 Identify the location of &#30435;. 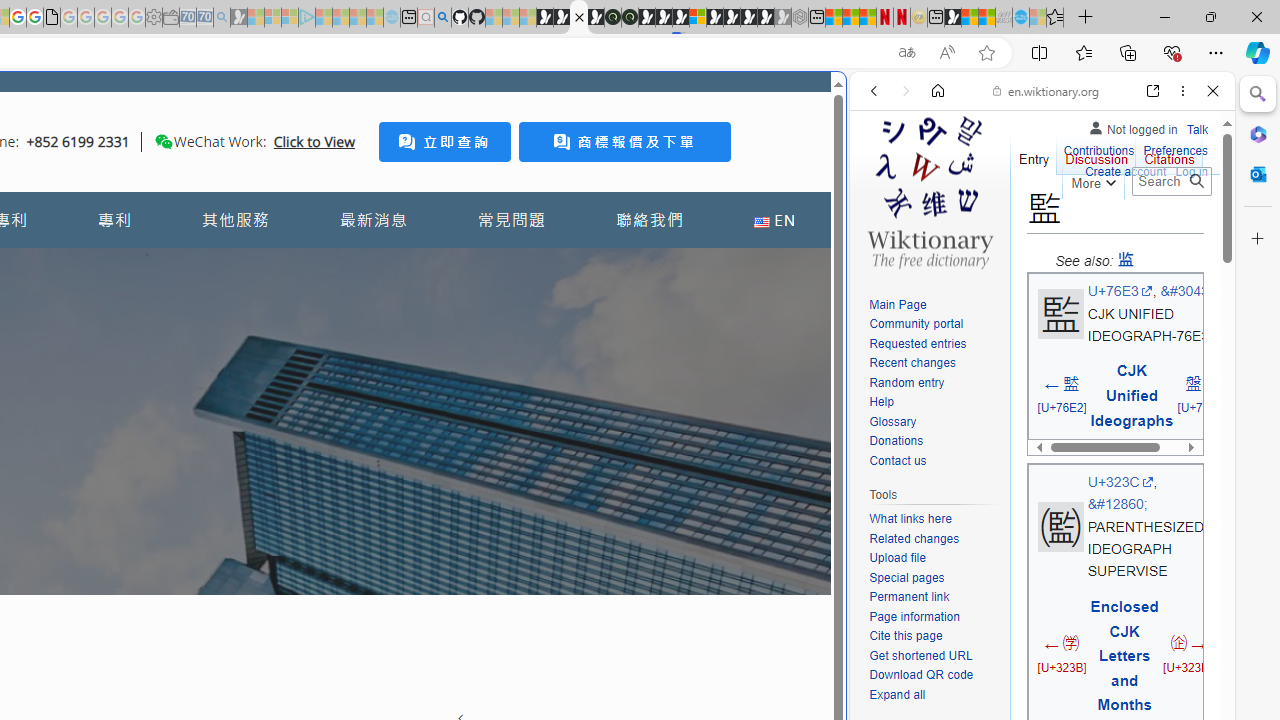
(1190, 291).